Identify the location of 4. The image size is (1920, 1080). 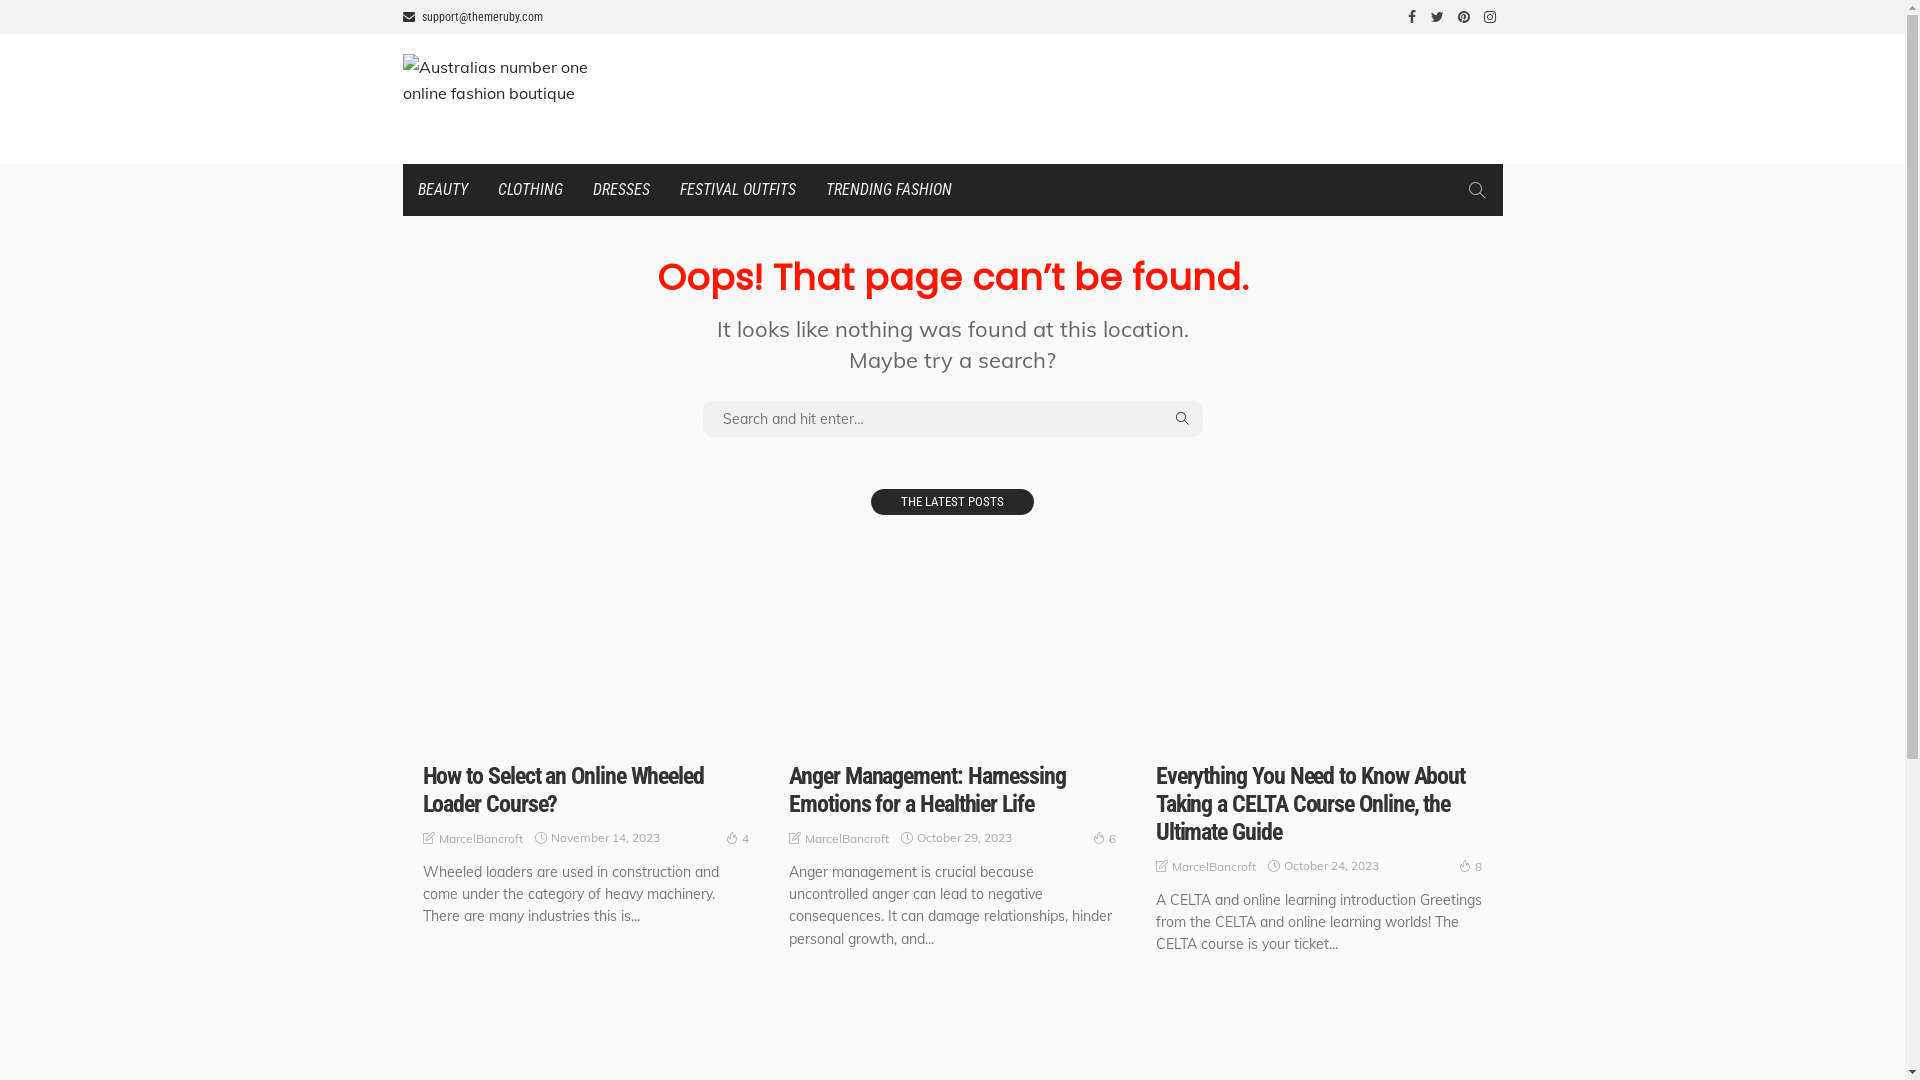
(738, 838).